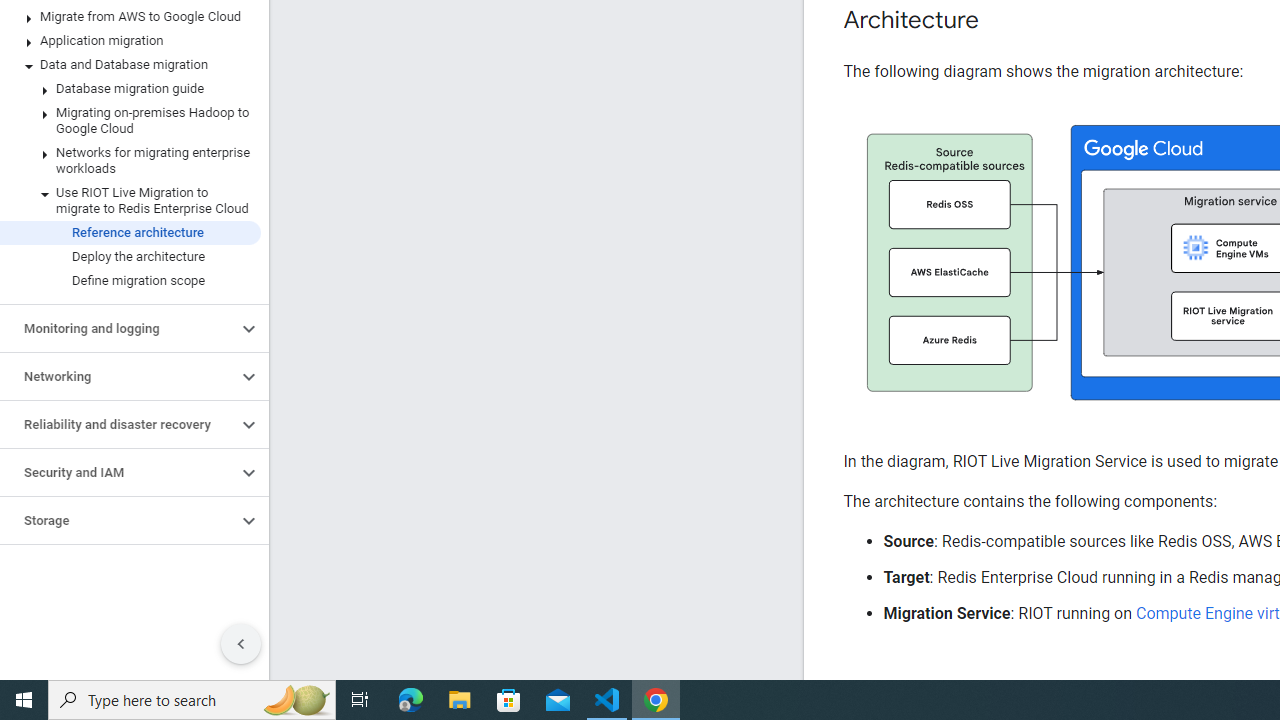 This screenshot has height=720, width=1280. Describe the element at coordinates (130, 120) in the screenshot. I see `Migrating on-premises Hadoop to Google Cloud` at that location.